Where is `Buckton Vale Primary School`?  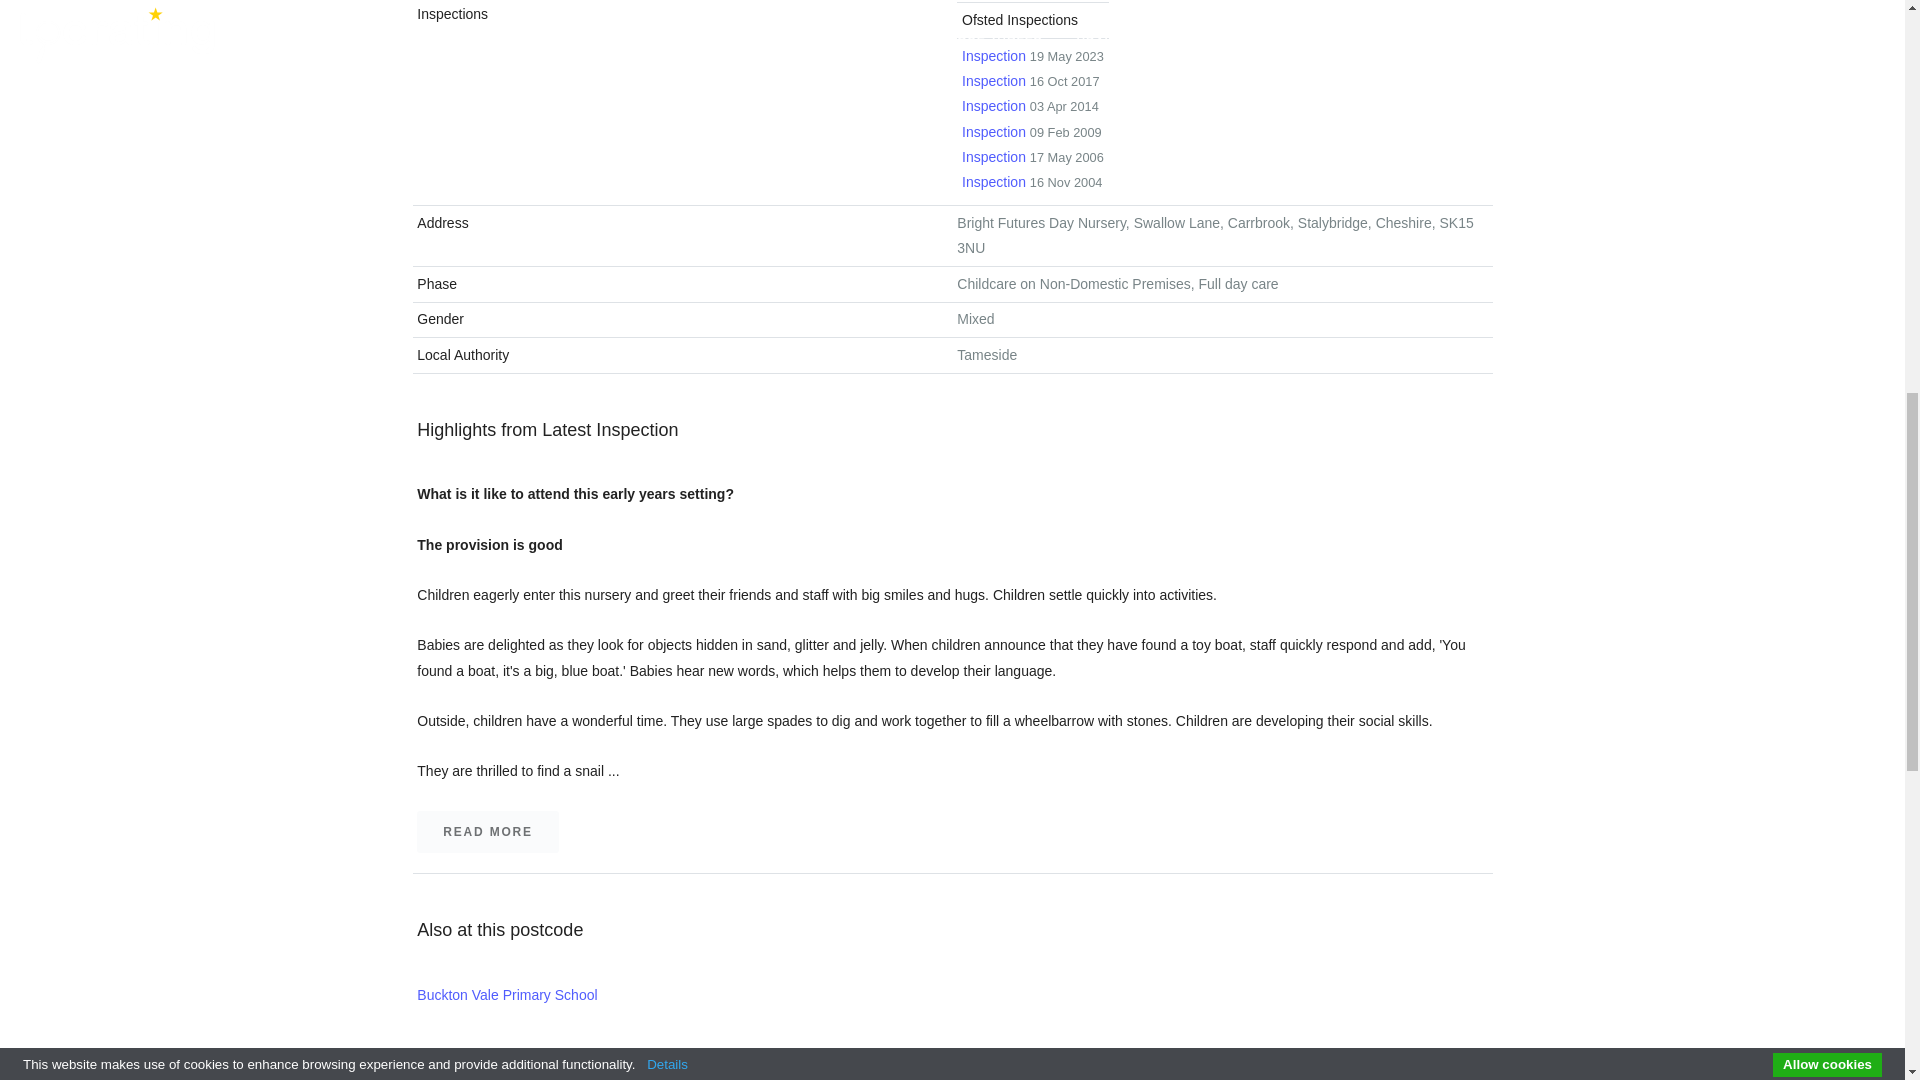
Buckton Vale Primary School is located at coordinates (1030, 80).